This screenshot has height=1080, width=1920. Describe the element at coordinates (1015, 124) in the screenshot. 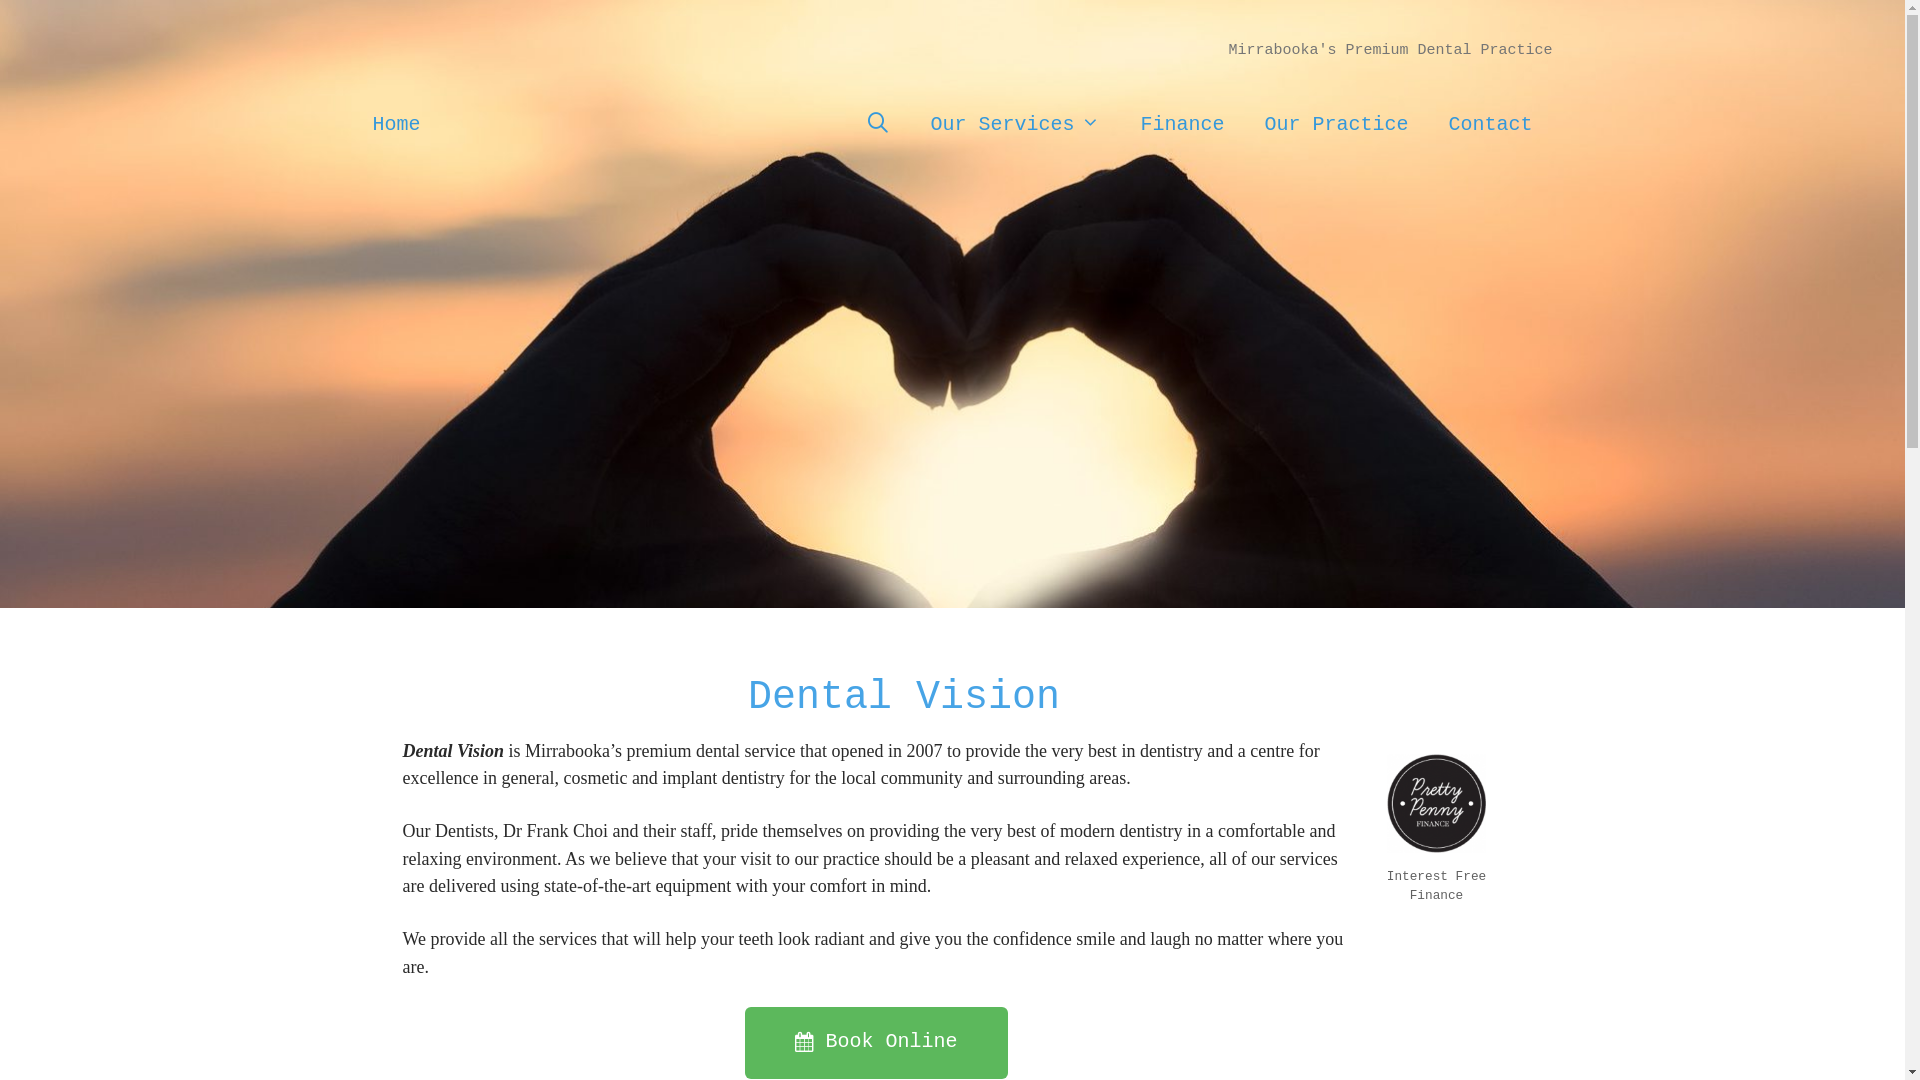

I see `Our Services` at that location.